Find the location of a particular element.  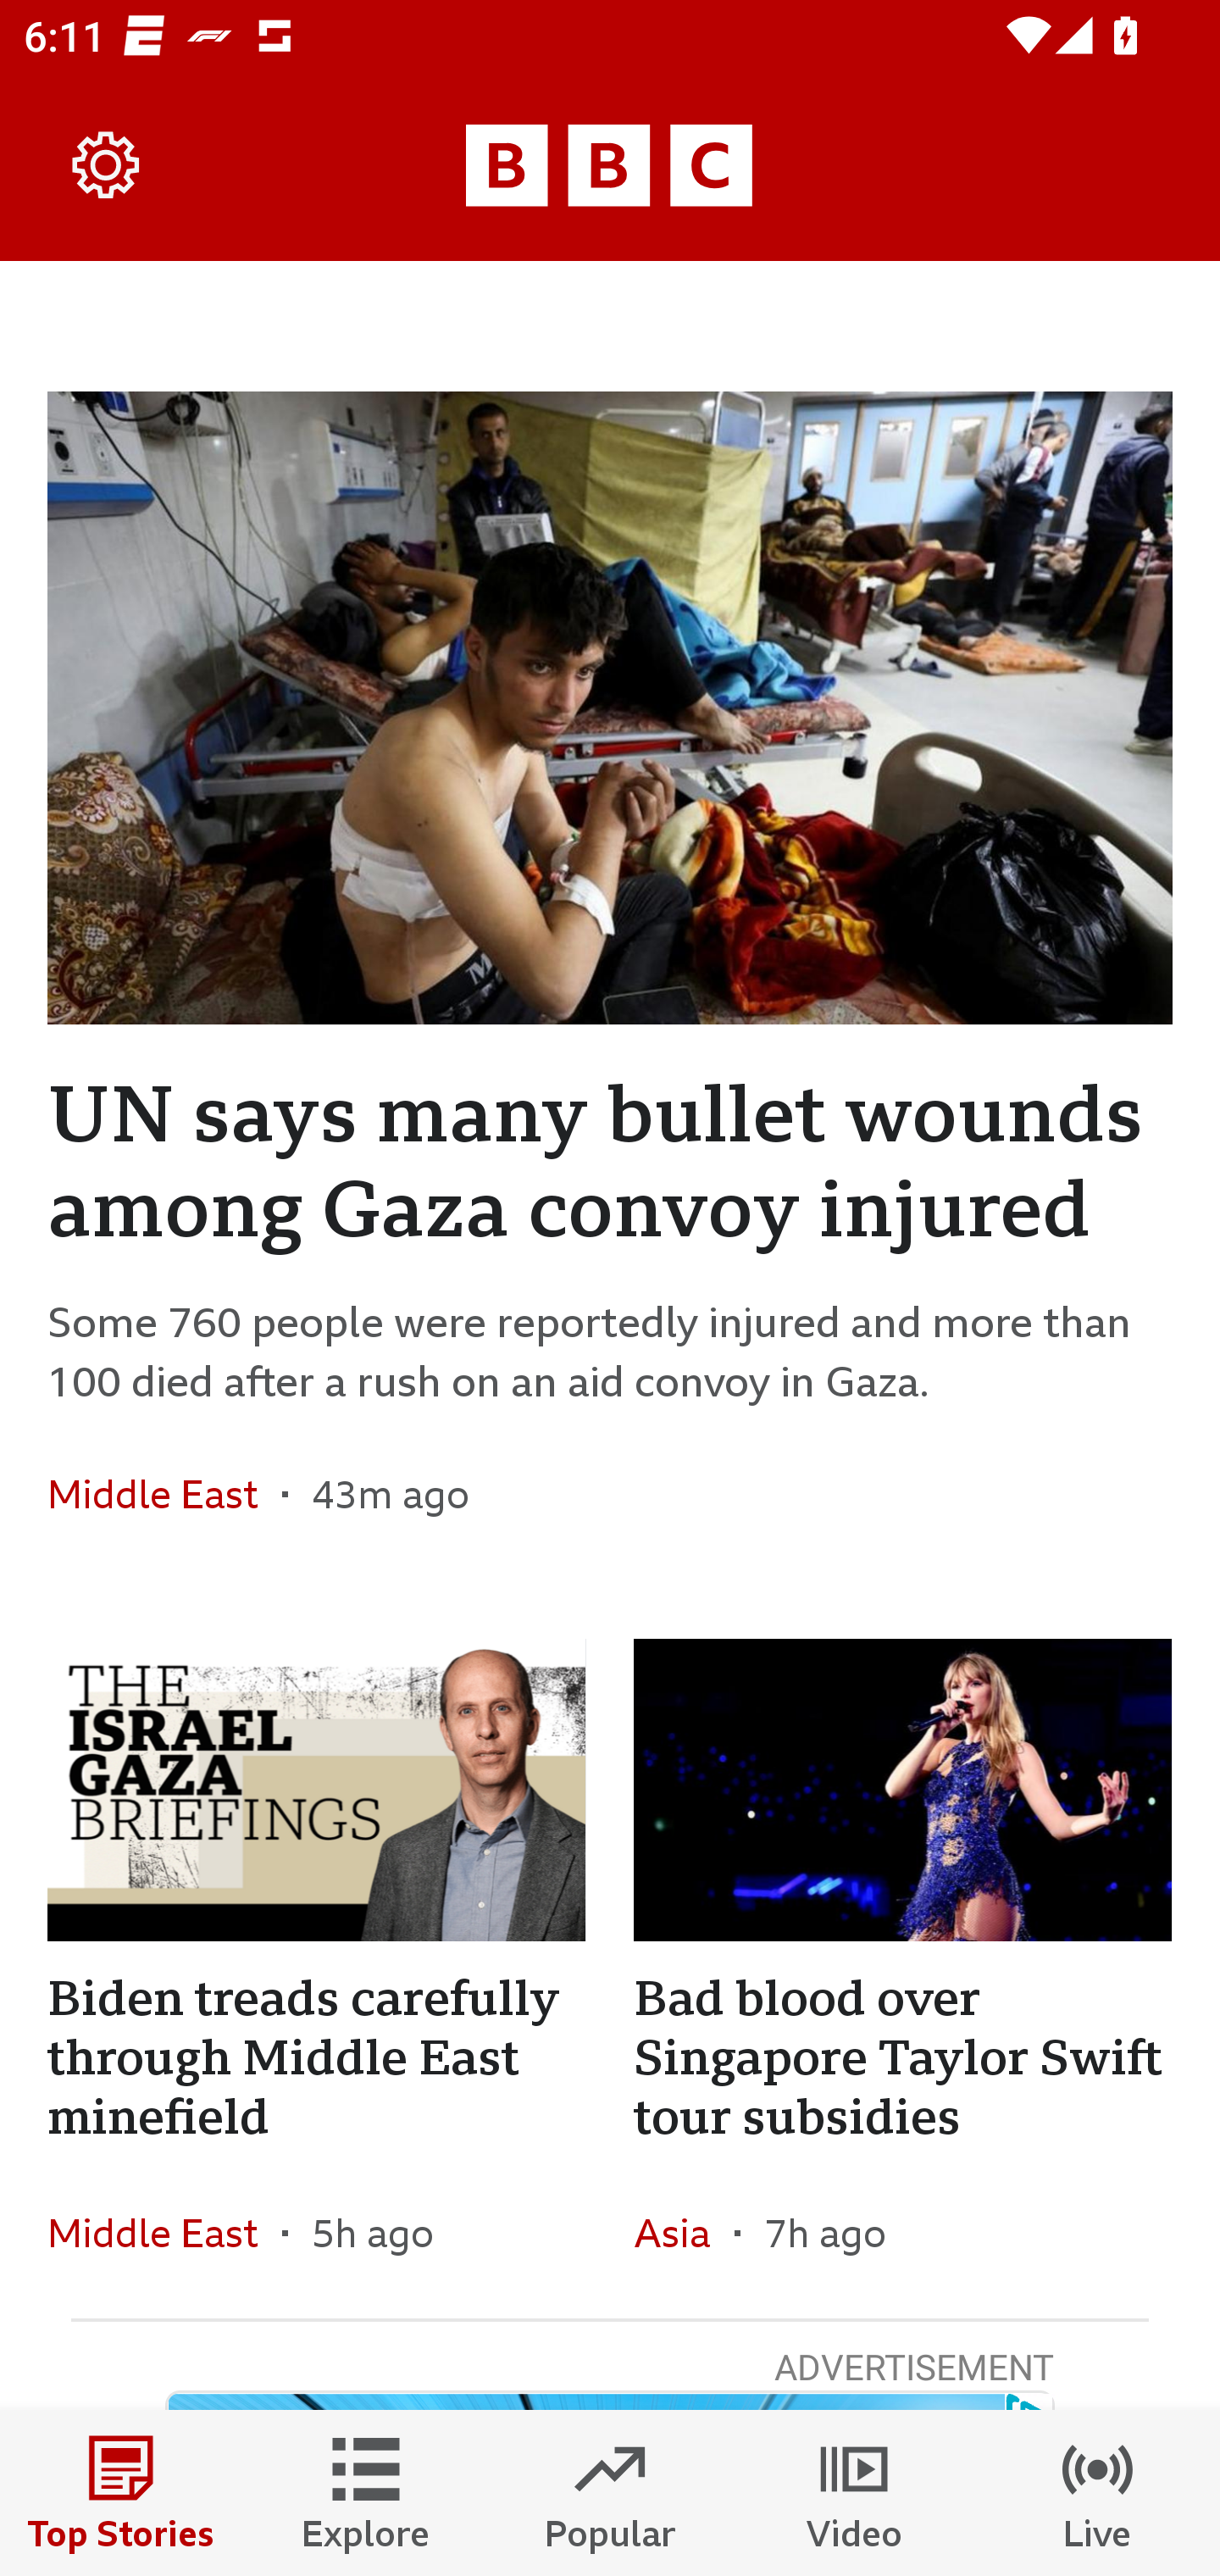

Live is located at coordinates (1098, 2493).